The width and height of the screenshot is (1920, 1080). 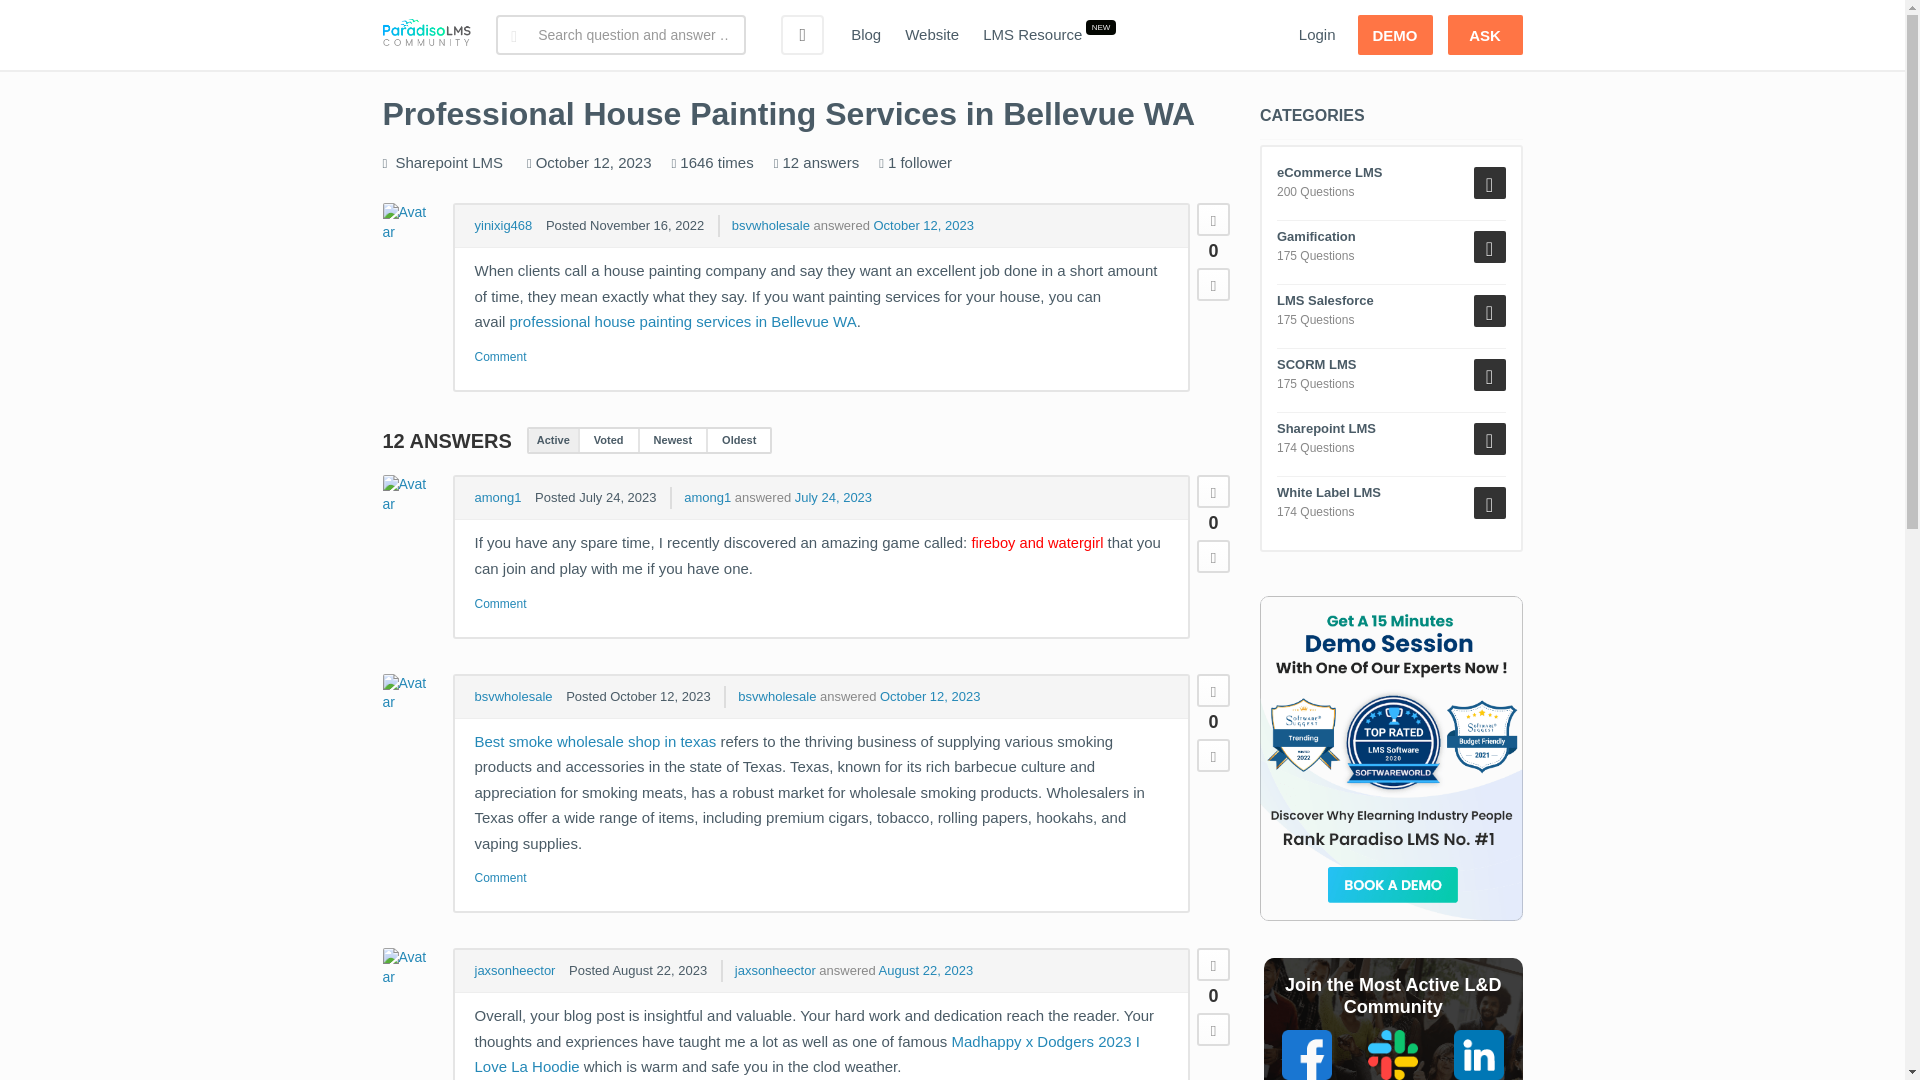 What do you see at coordinates (1213, 491) in the screenshot?
I see `Up vote this post` at bounding box center [1213, 491].